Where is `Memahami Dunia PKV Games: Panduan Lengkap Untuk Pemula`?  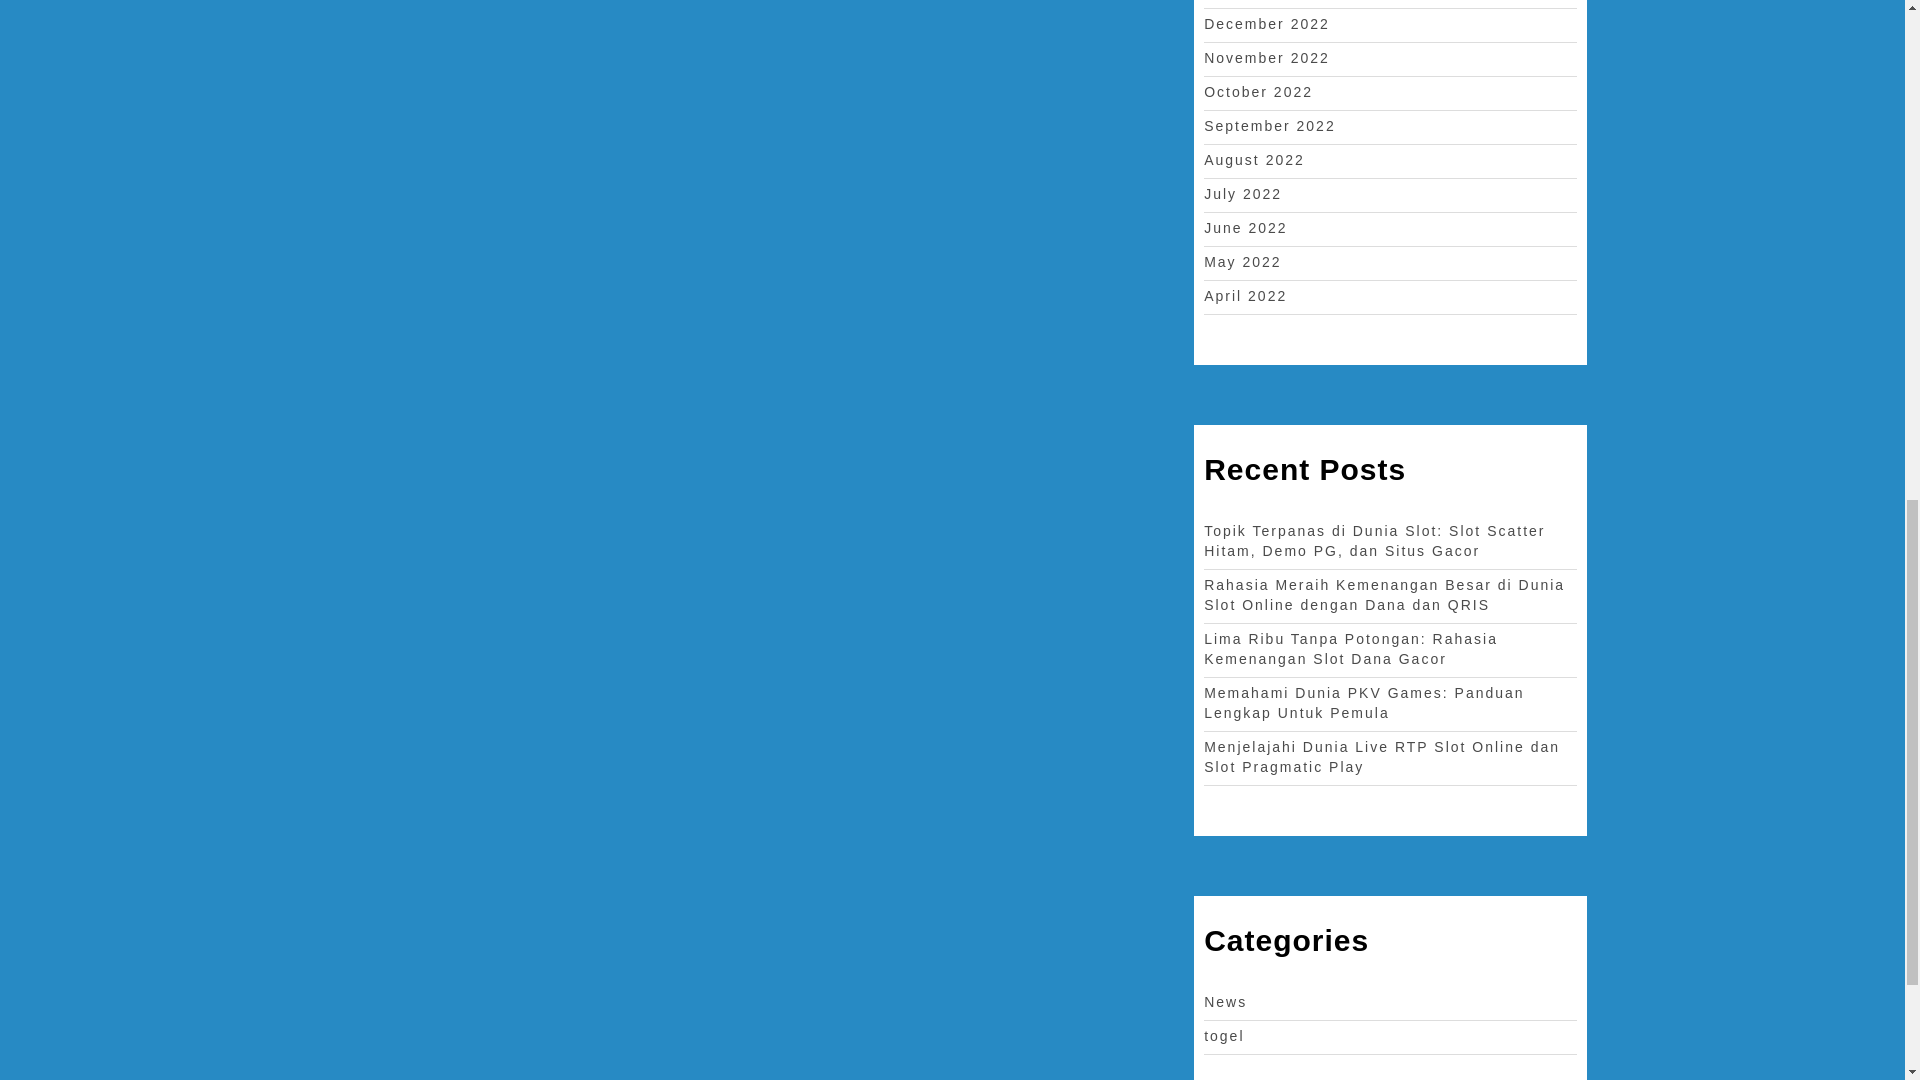
Memahami Dunia PKV Games: Panduan Lengkap Untuk Pemula is located at coordinates (1364, 702).